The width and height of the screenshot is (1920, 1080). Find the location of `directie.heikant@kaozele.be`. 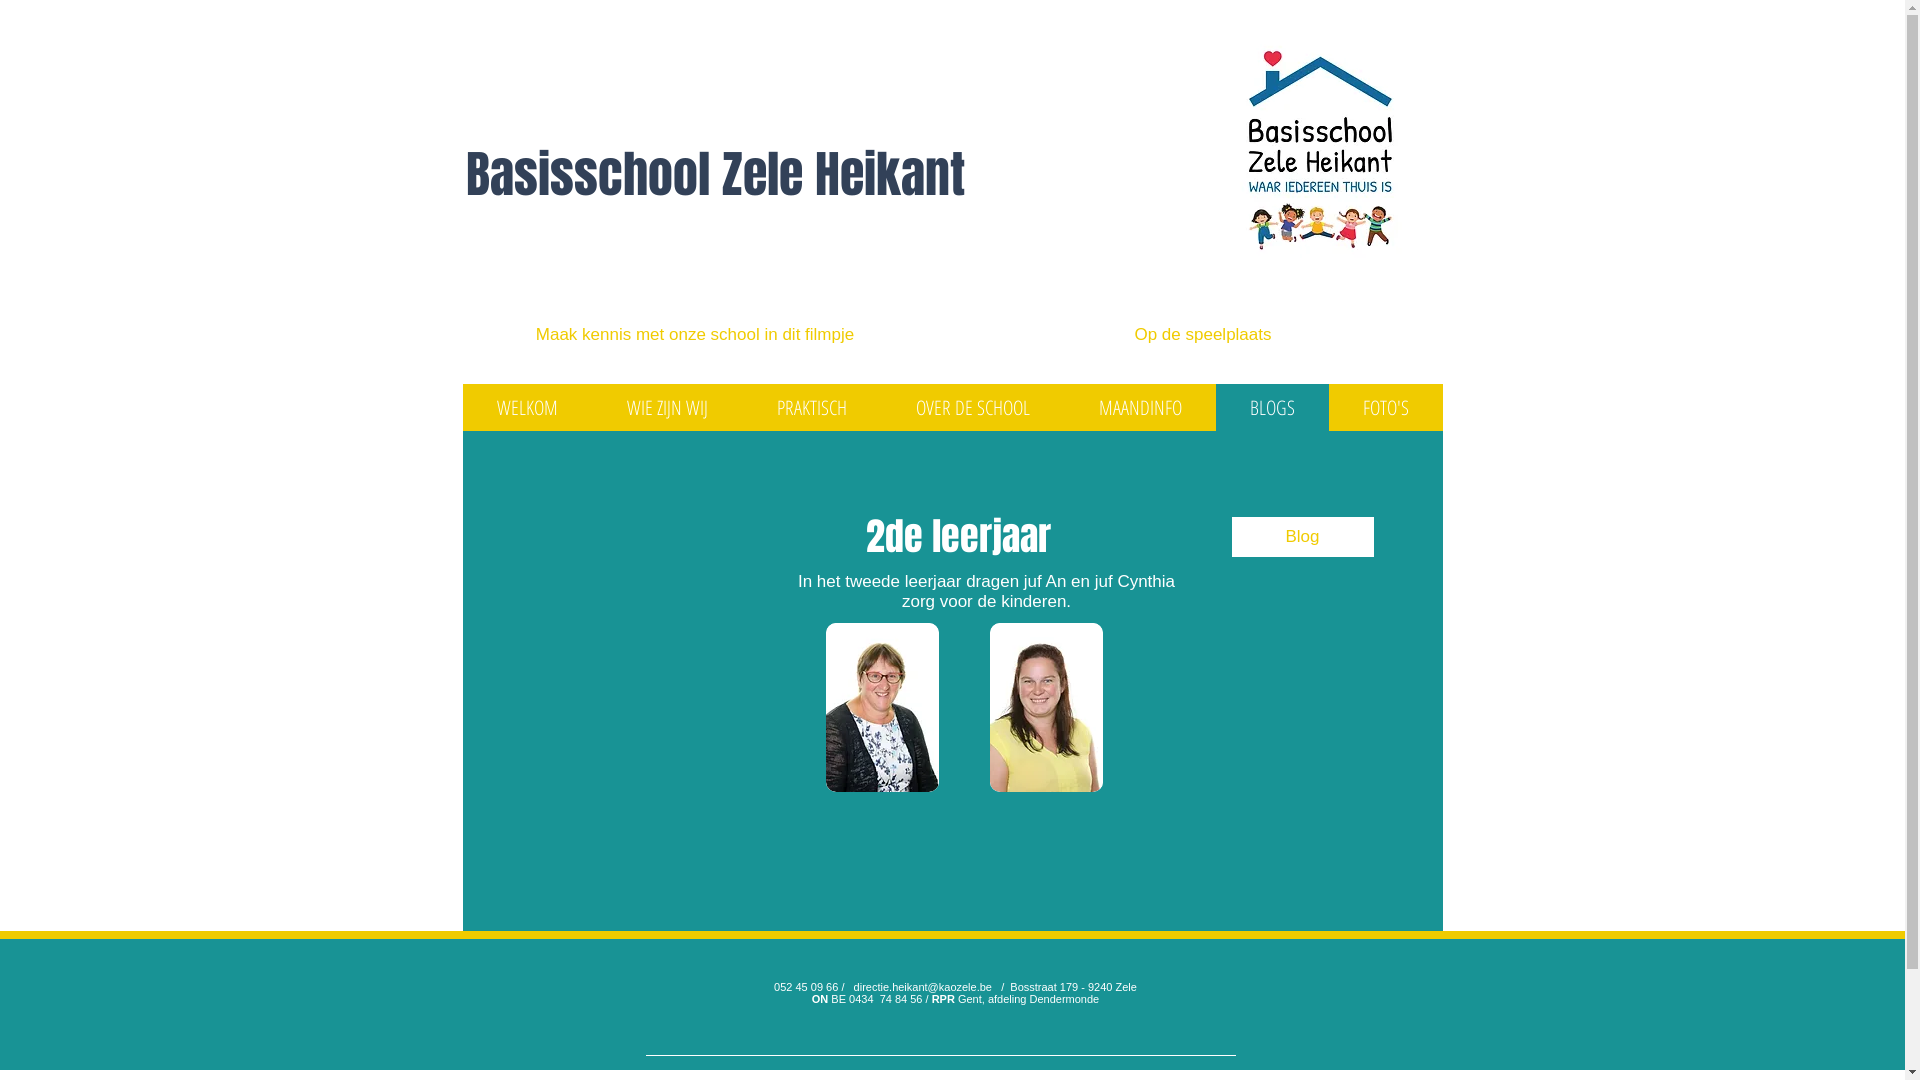

directie.heikant@kaozele.be is located at coordinates (923, 987).